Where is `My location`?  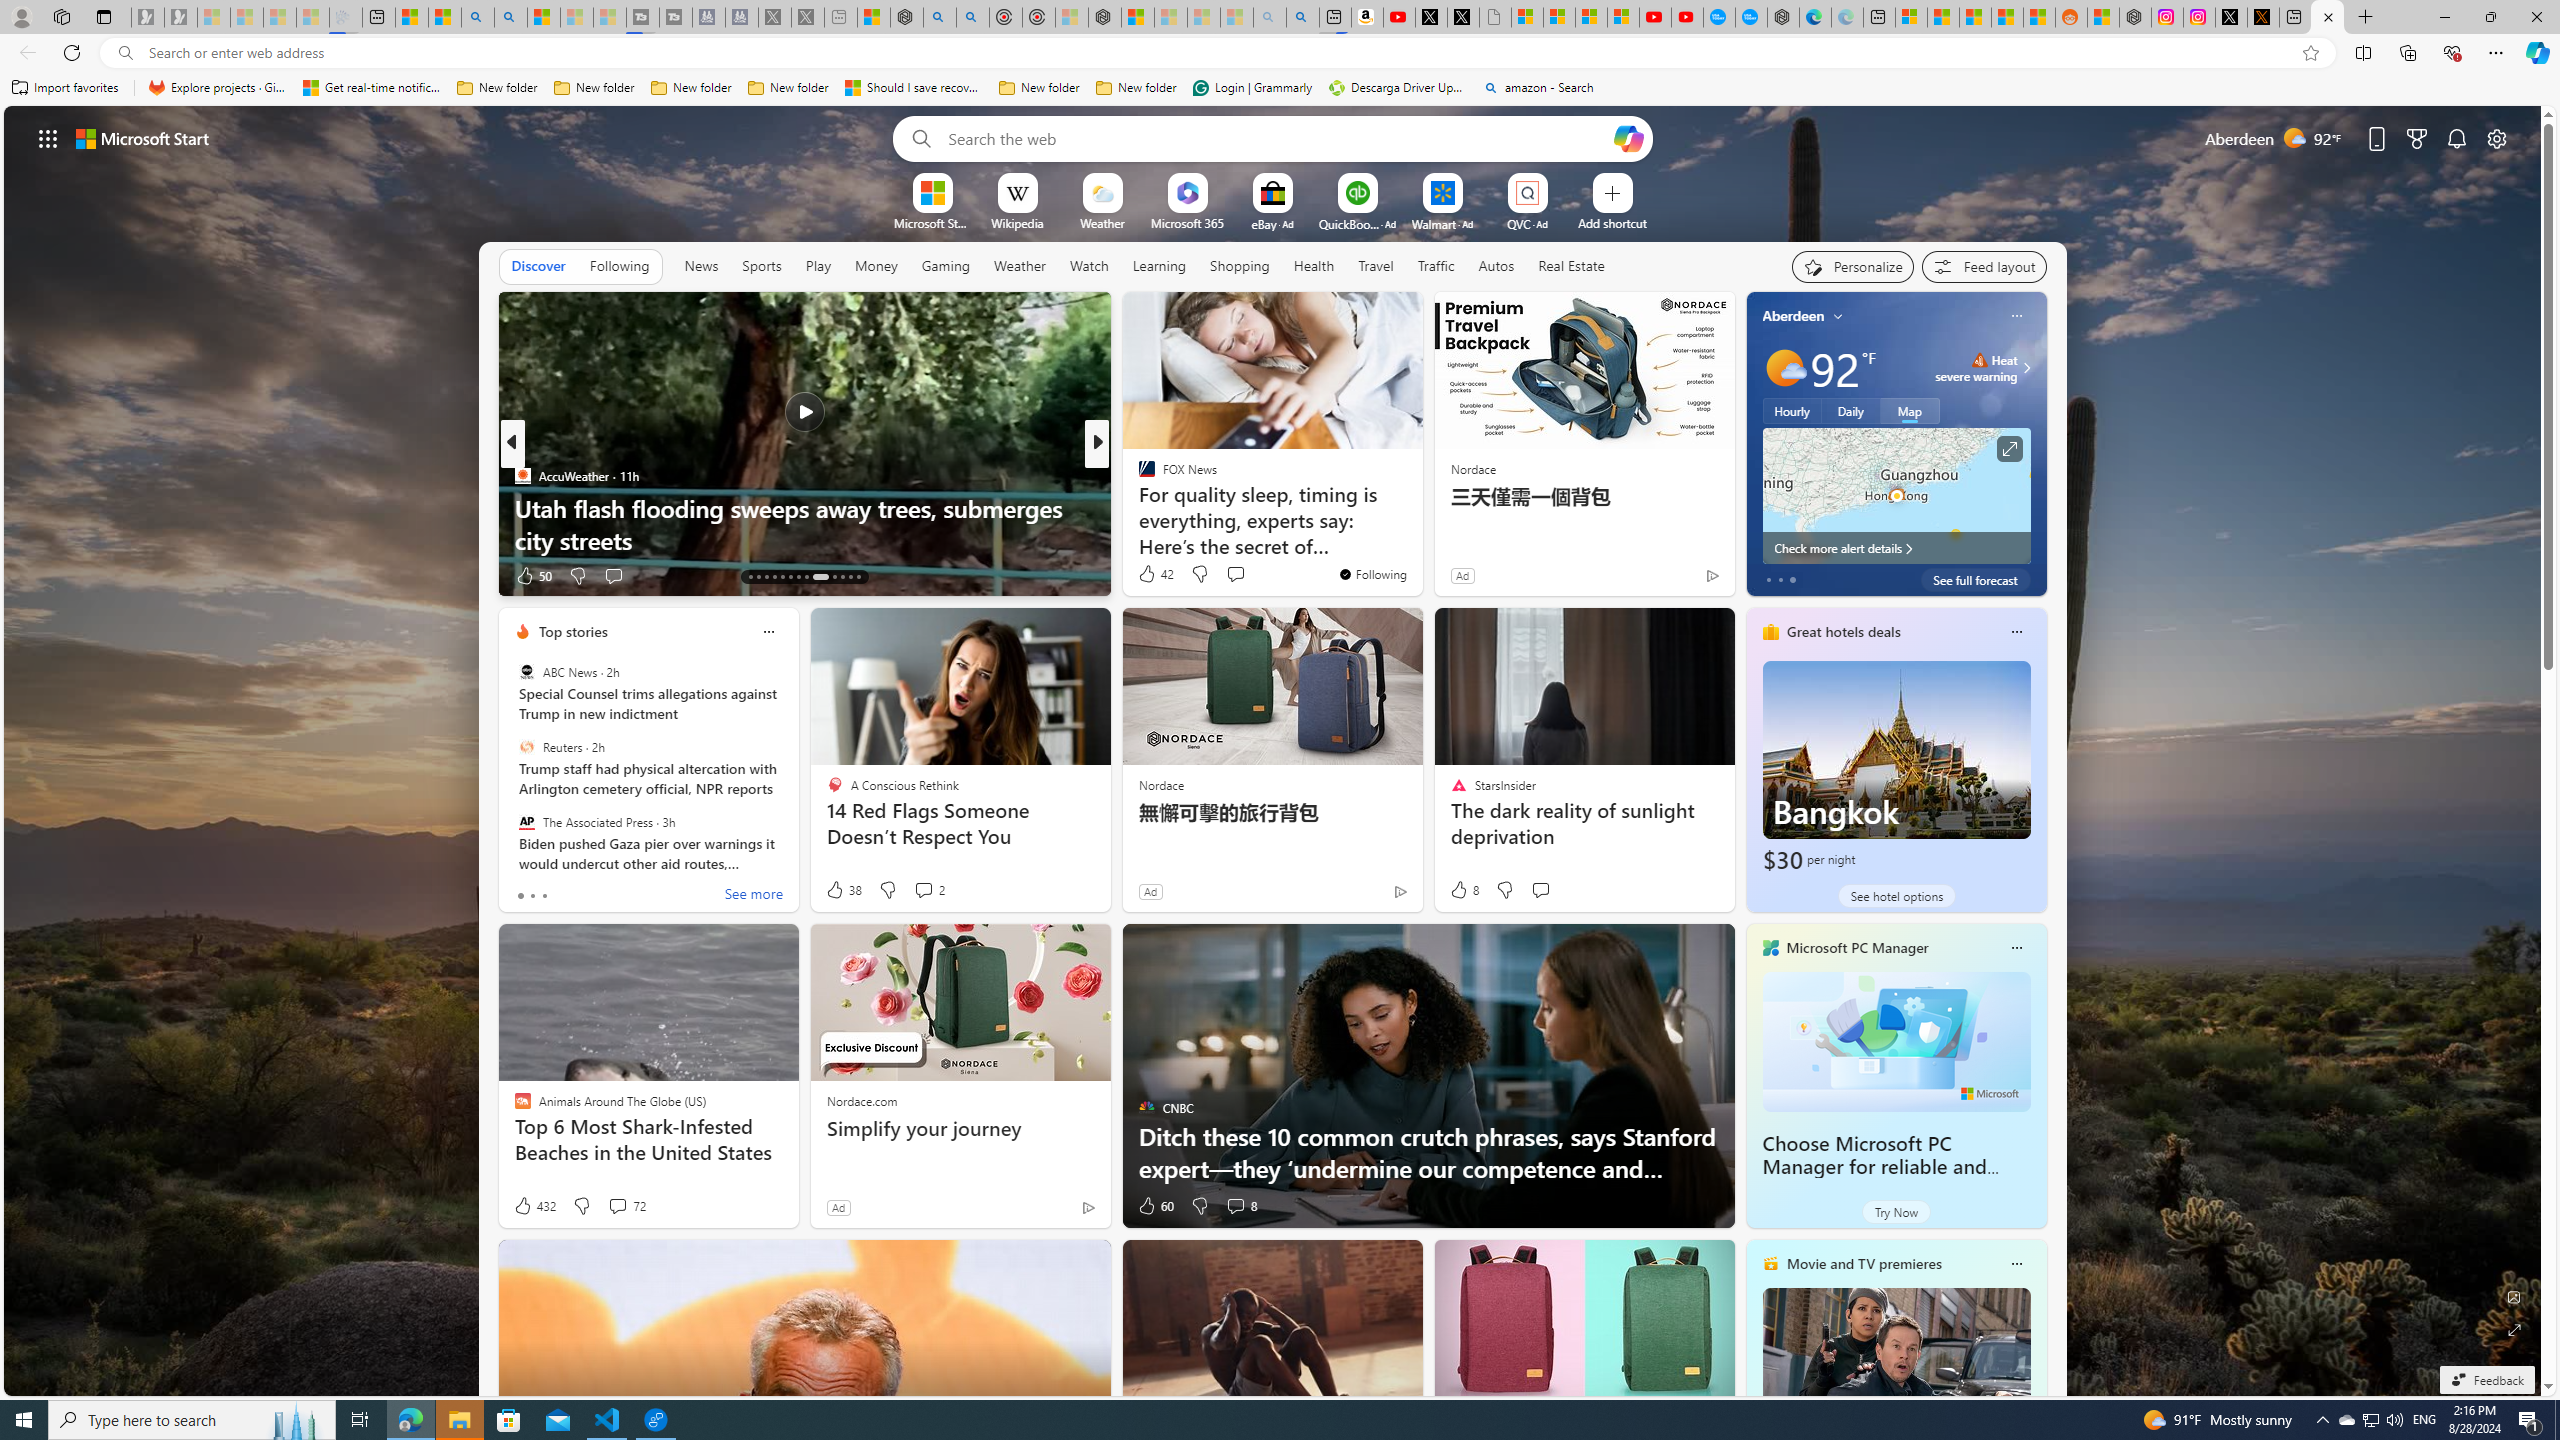
My location is located at coordinates (1838, 316).